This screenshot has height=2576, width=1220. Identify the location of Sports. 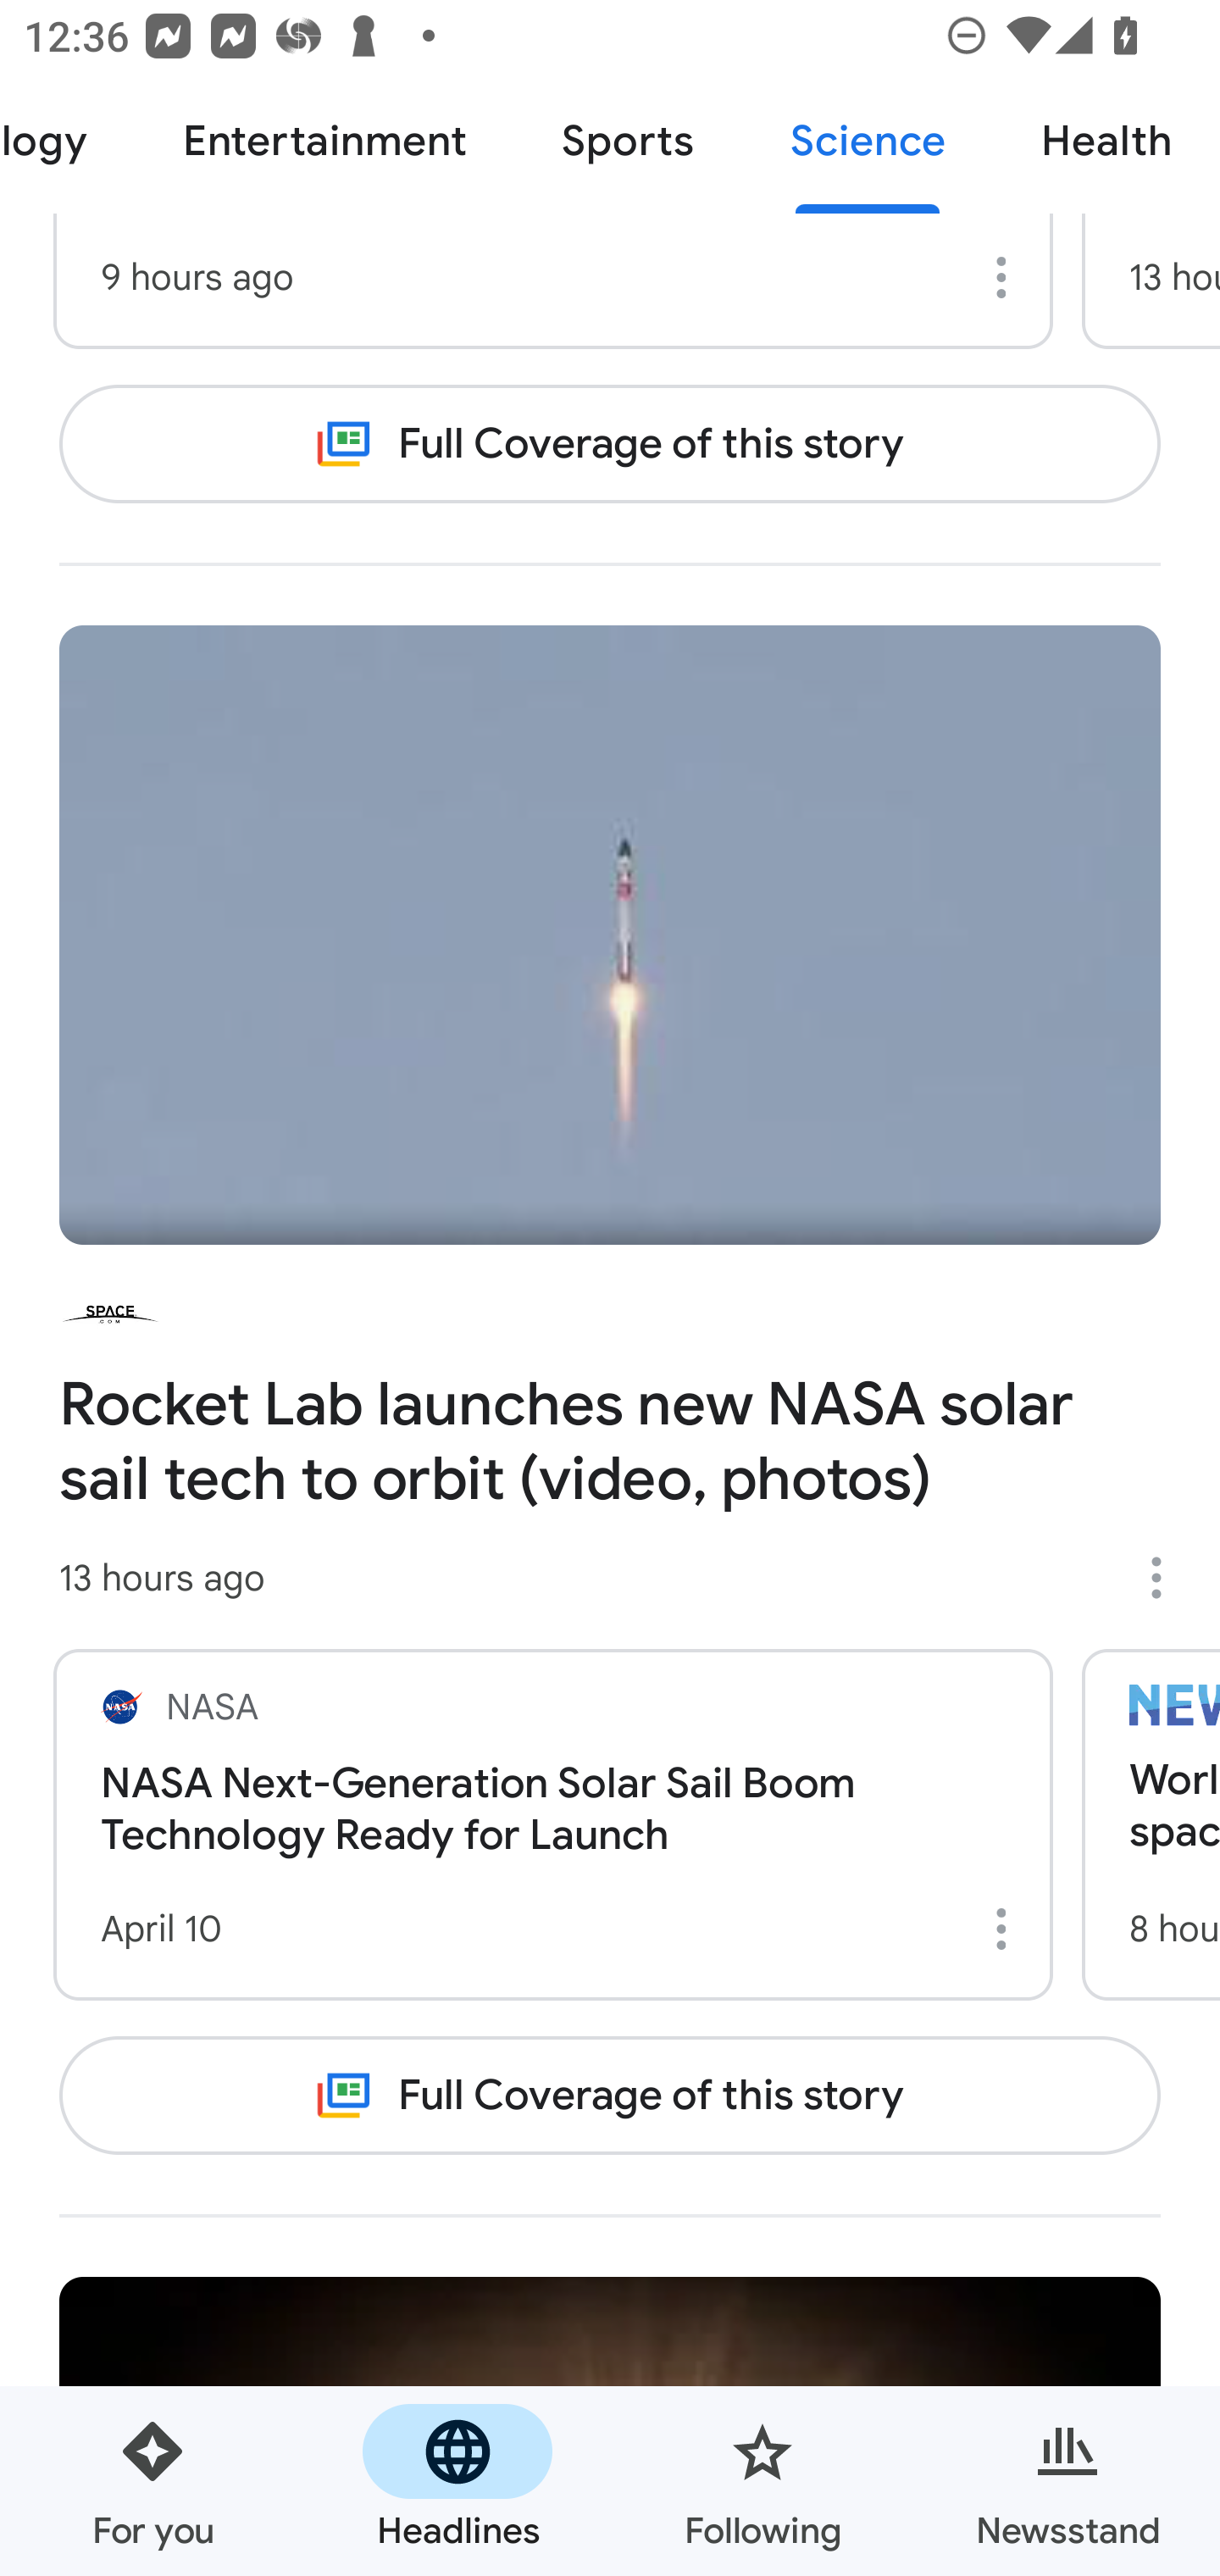
(628, 142).